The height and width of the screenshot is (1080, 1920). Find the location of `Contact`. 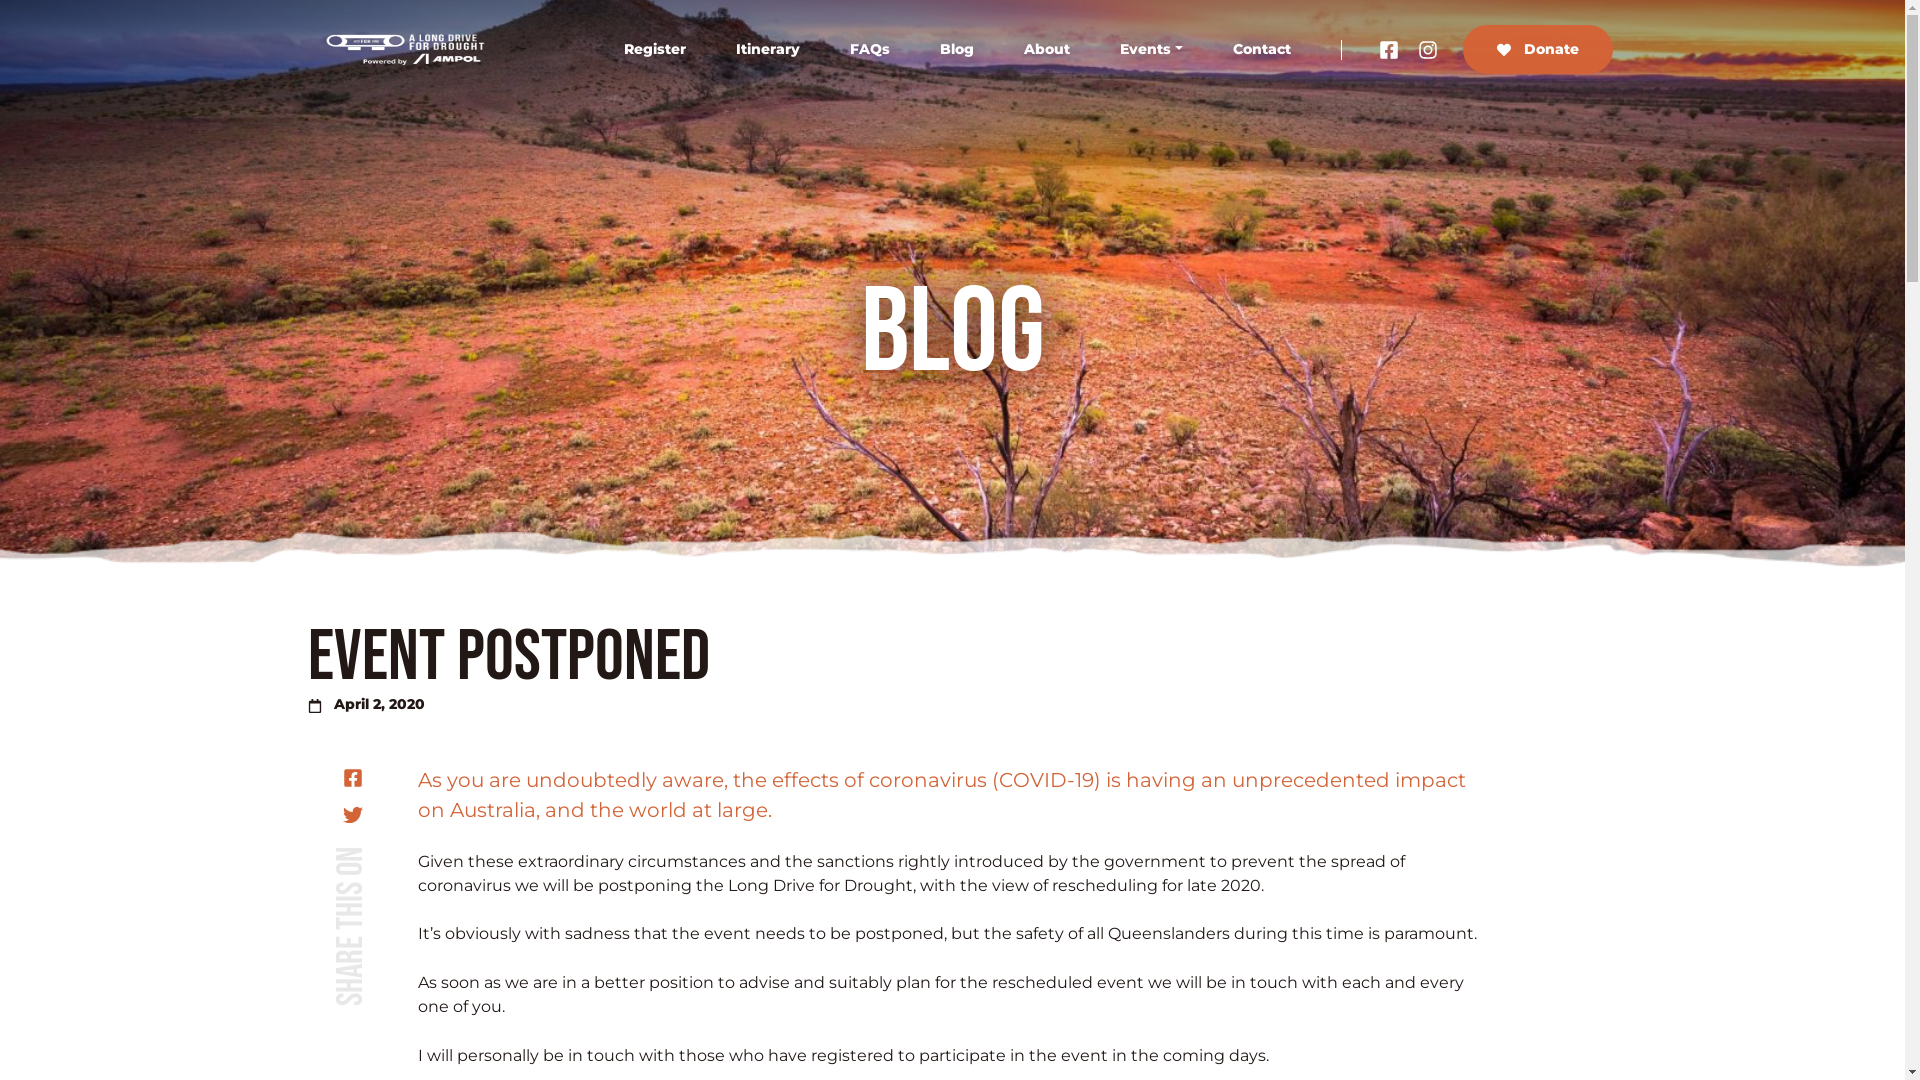

Contact is located at coordinates (1262, 50).